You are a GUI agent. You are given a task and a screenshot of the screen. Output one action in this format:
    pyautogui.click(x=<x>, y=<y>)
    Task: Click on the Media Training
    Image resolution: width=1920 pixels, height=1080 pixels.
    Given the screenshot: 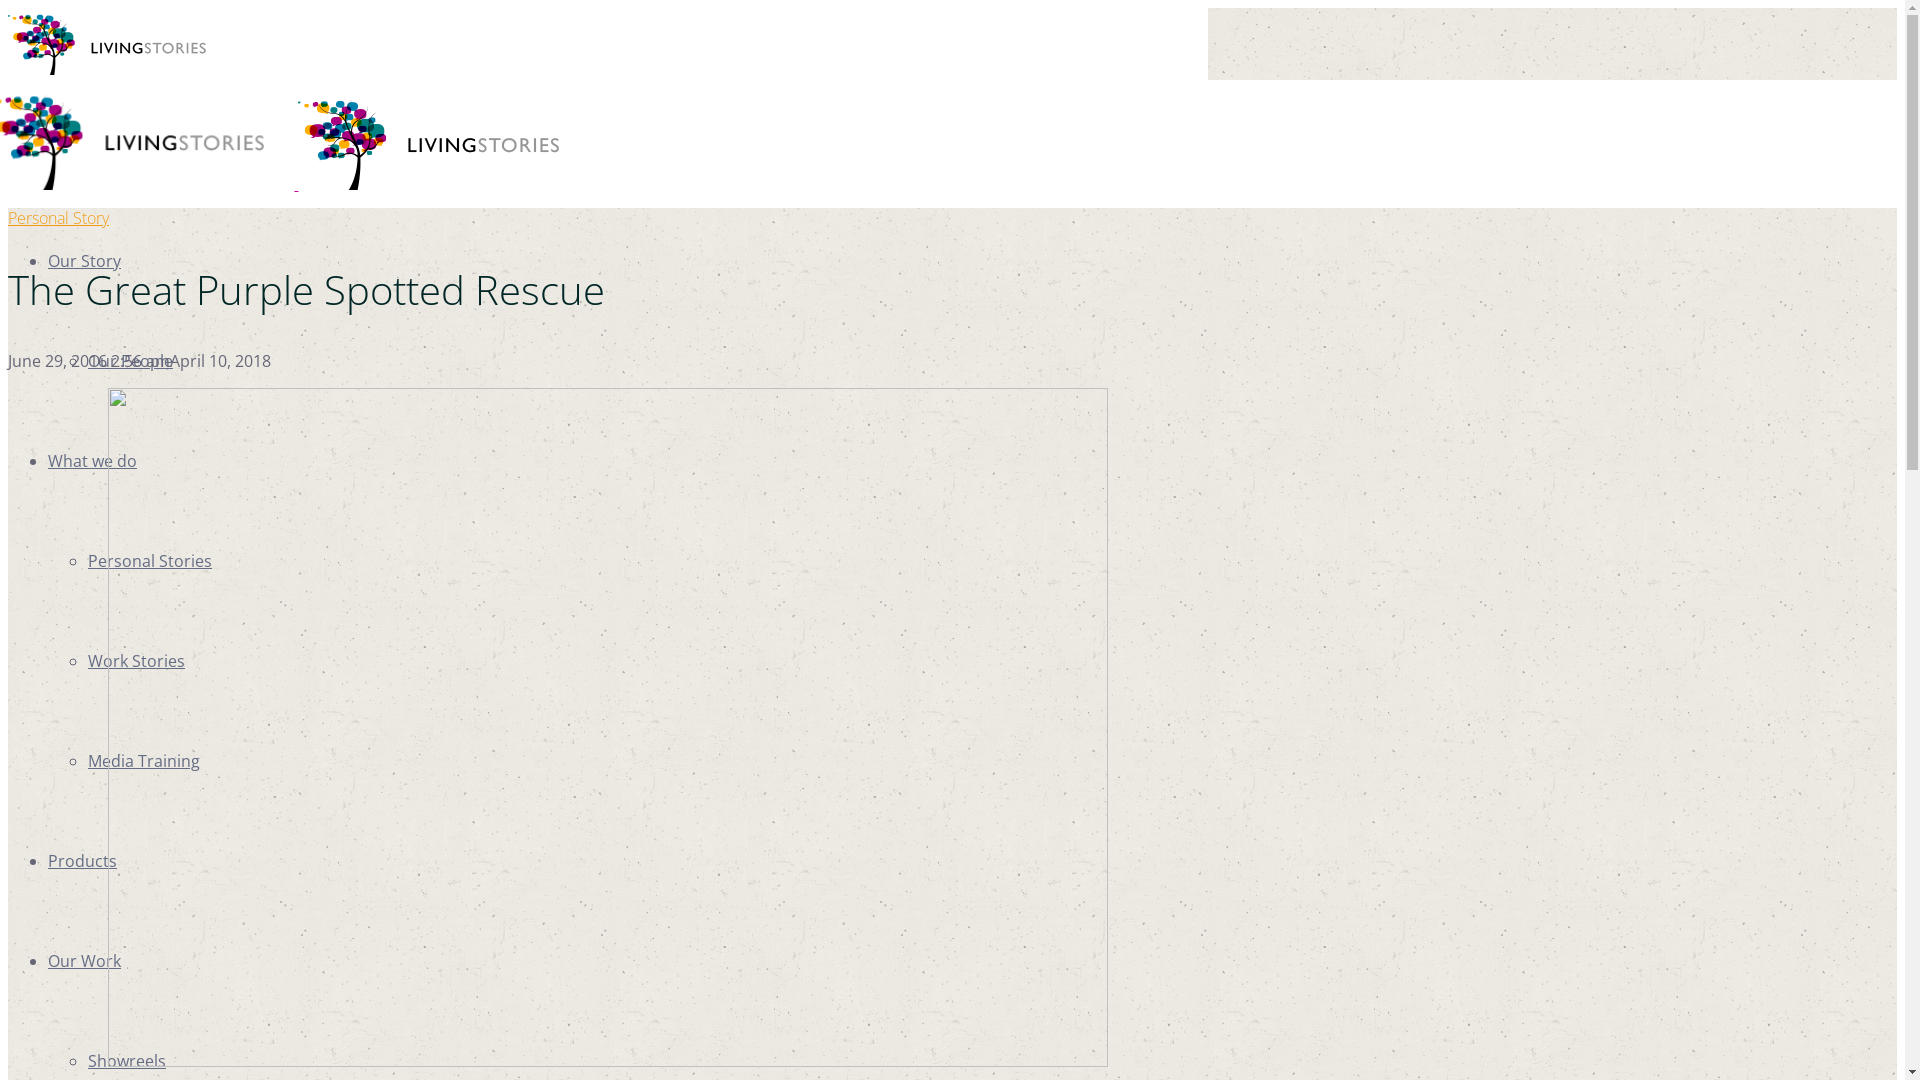 What is the action you would take?
    pyautogui.click(x=144, y=761)
    